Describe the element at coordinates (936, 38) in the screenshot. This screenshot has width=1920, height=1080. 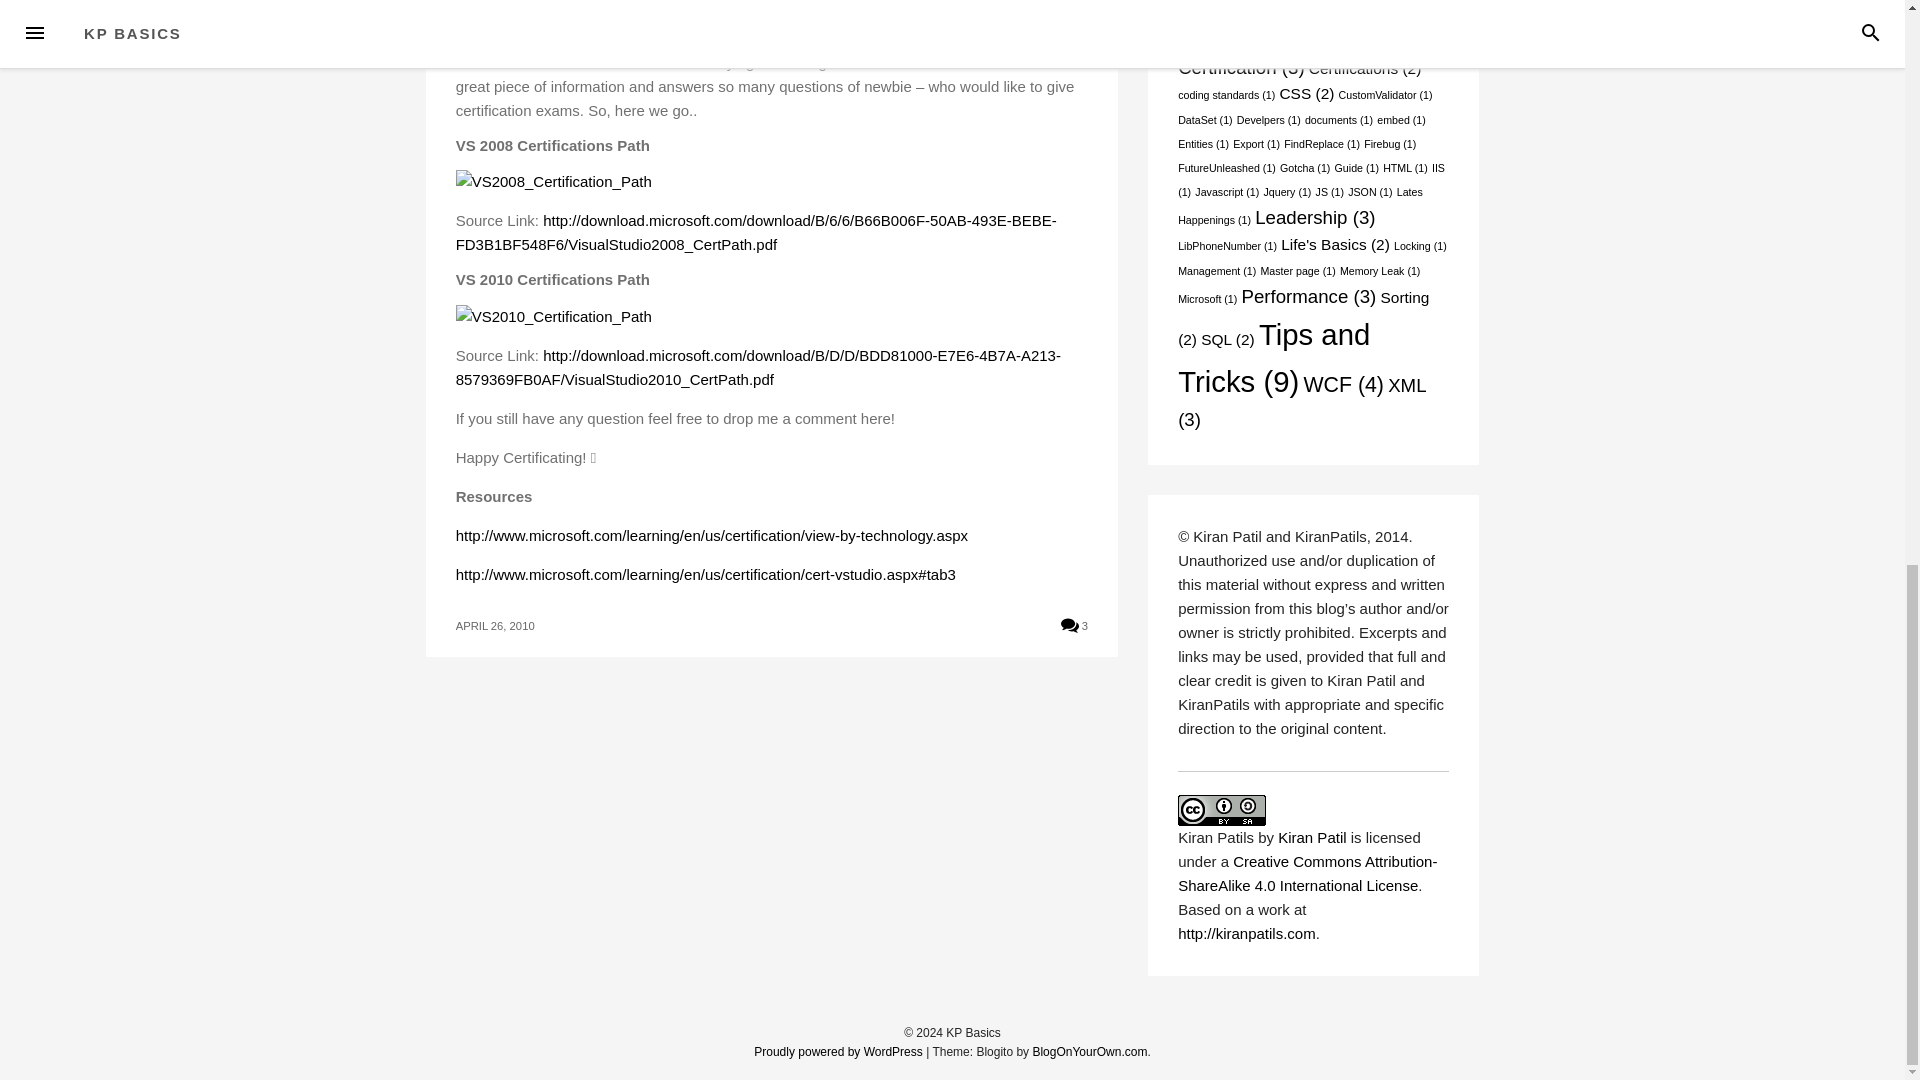
I see `Milestone MCPD Exam Cleared` at that location.